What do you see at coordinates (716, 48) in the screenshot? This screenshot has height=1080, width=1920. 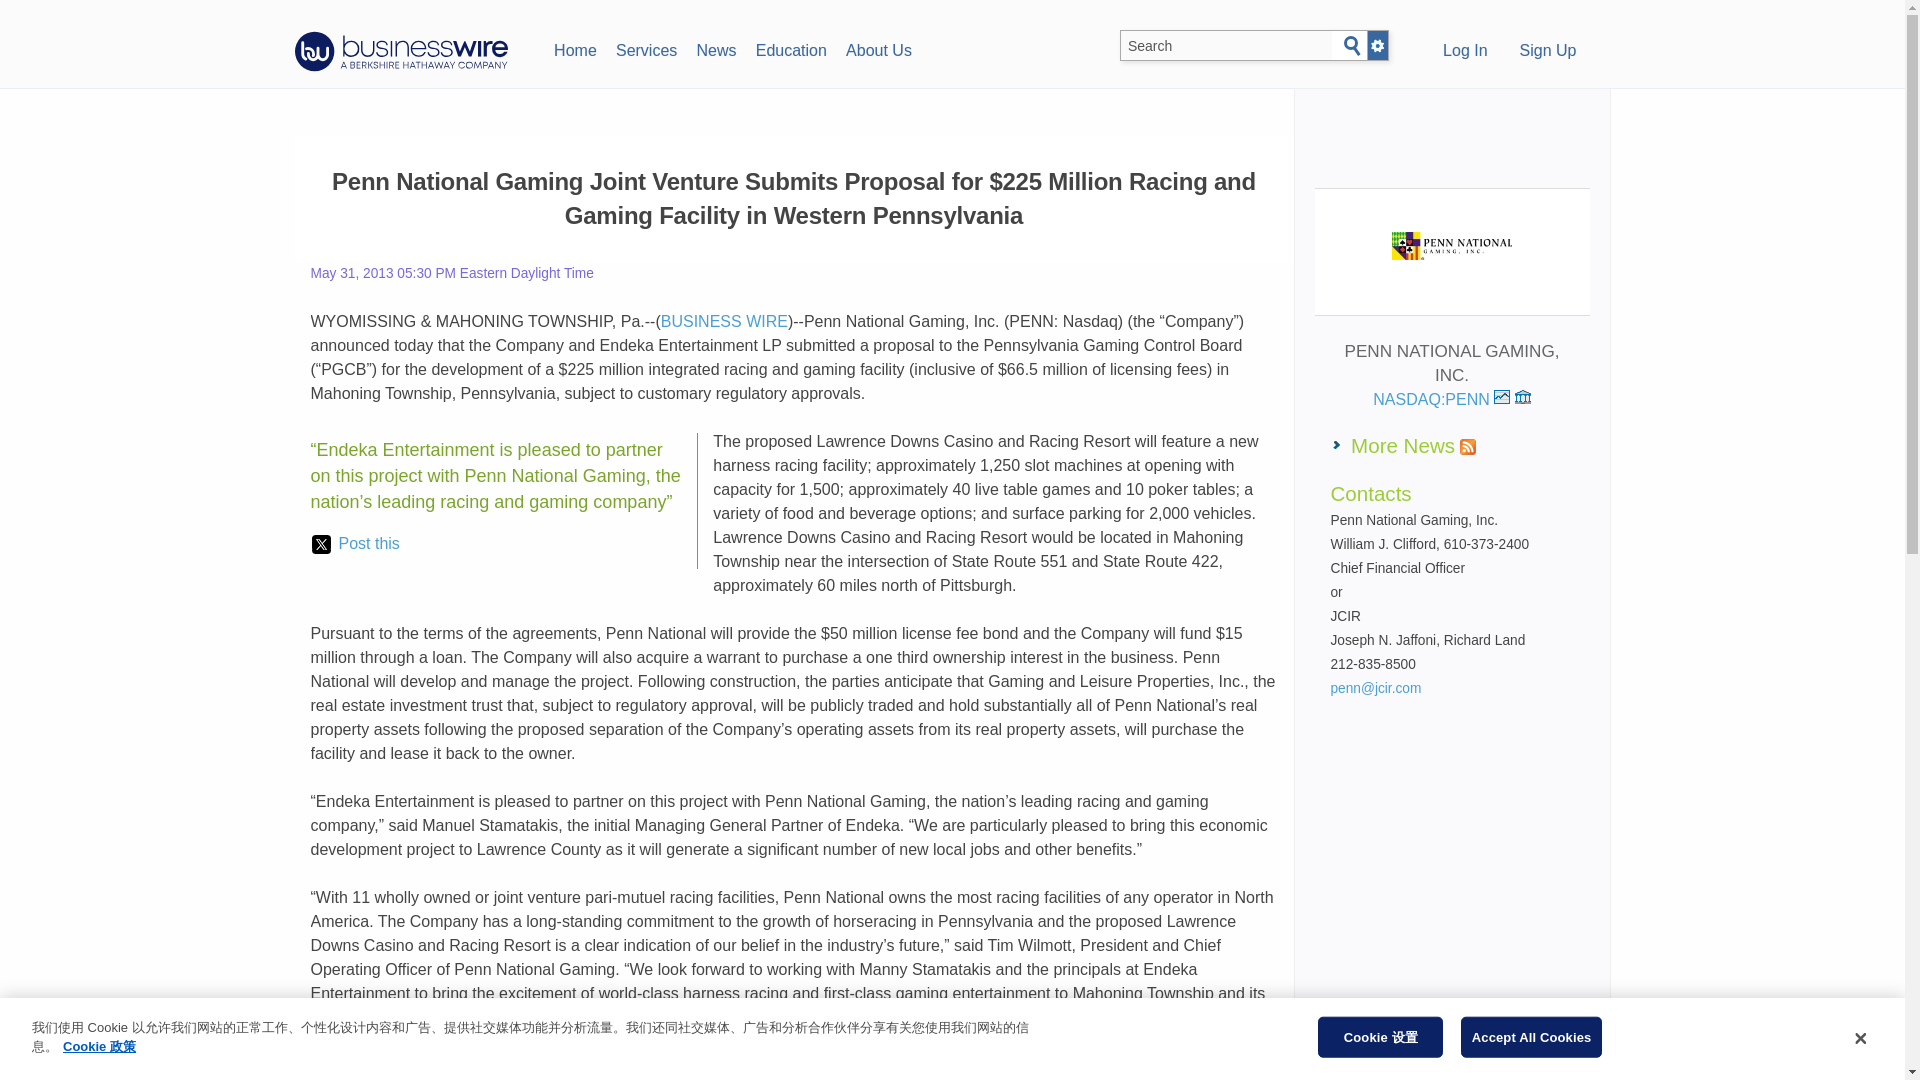 I see `News` at bounding box center [716, 48].